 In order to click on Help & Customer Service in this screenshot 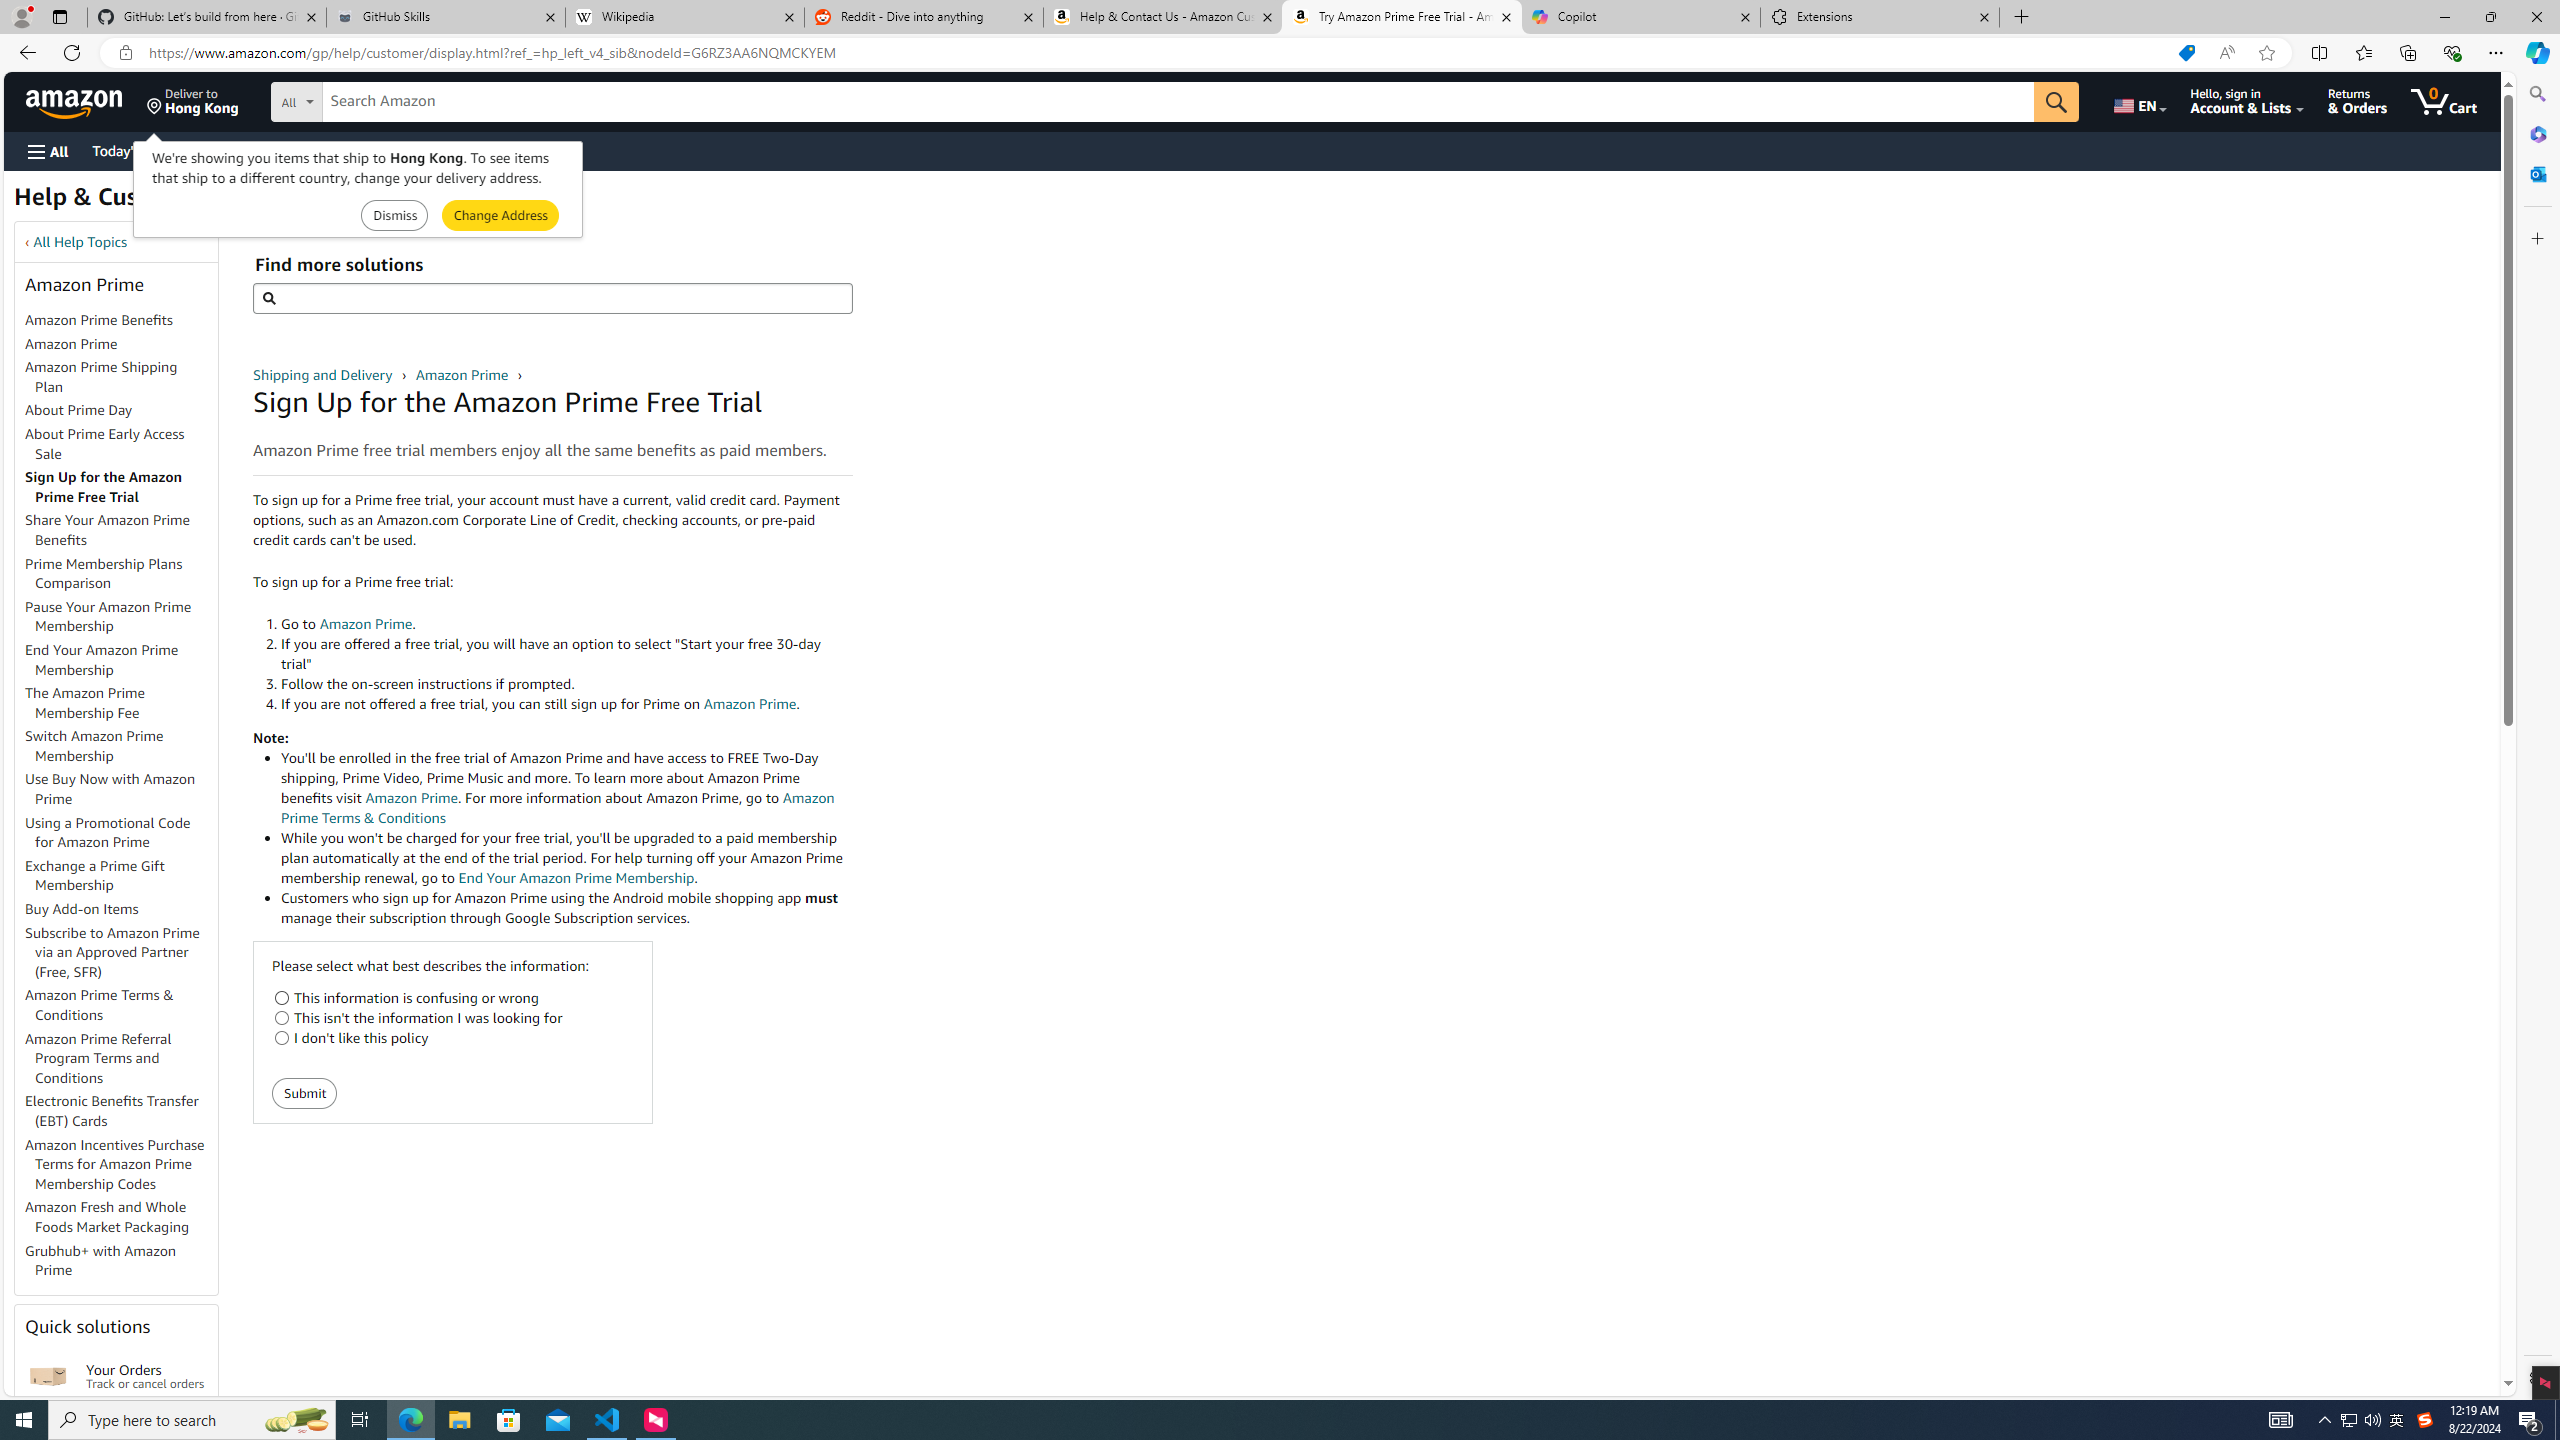, I will do `click(153, 202)`.